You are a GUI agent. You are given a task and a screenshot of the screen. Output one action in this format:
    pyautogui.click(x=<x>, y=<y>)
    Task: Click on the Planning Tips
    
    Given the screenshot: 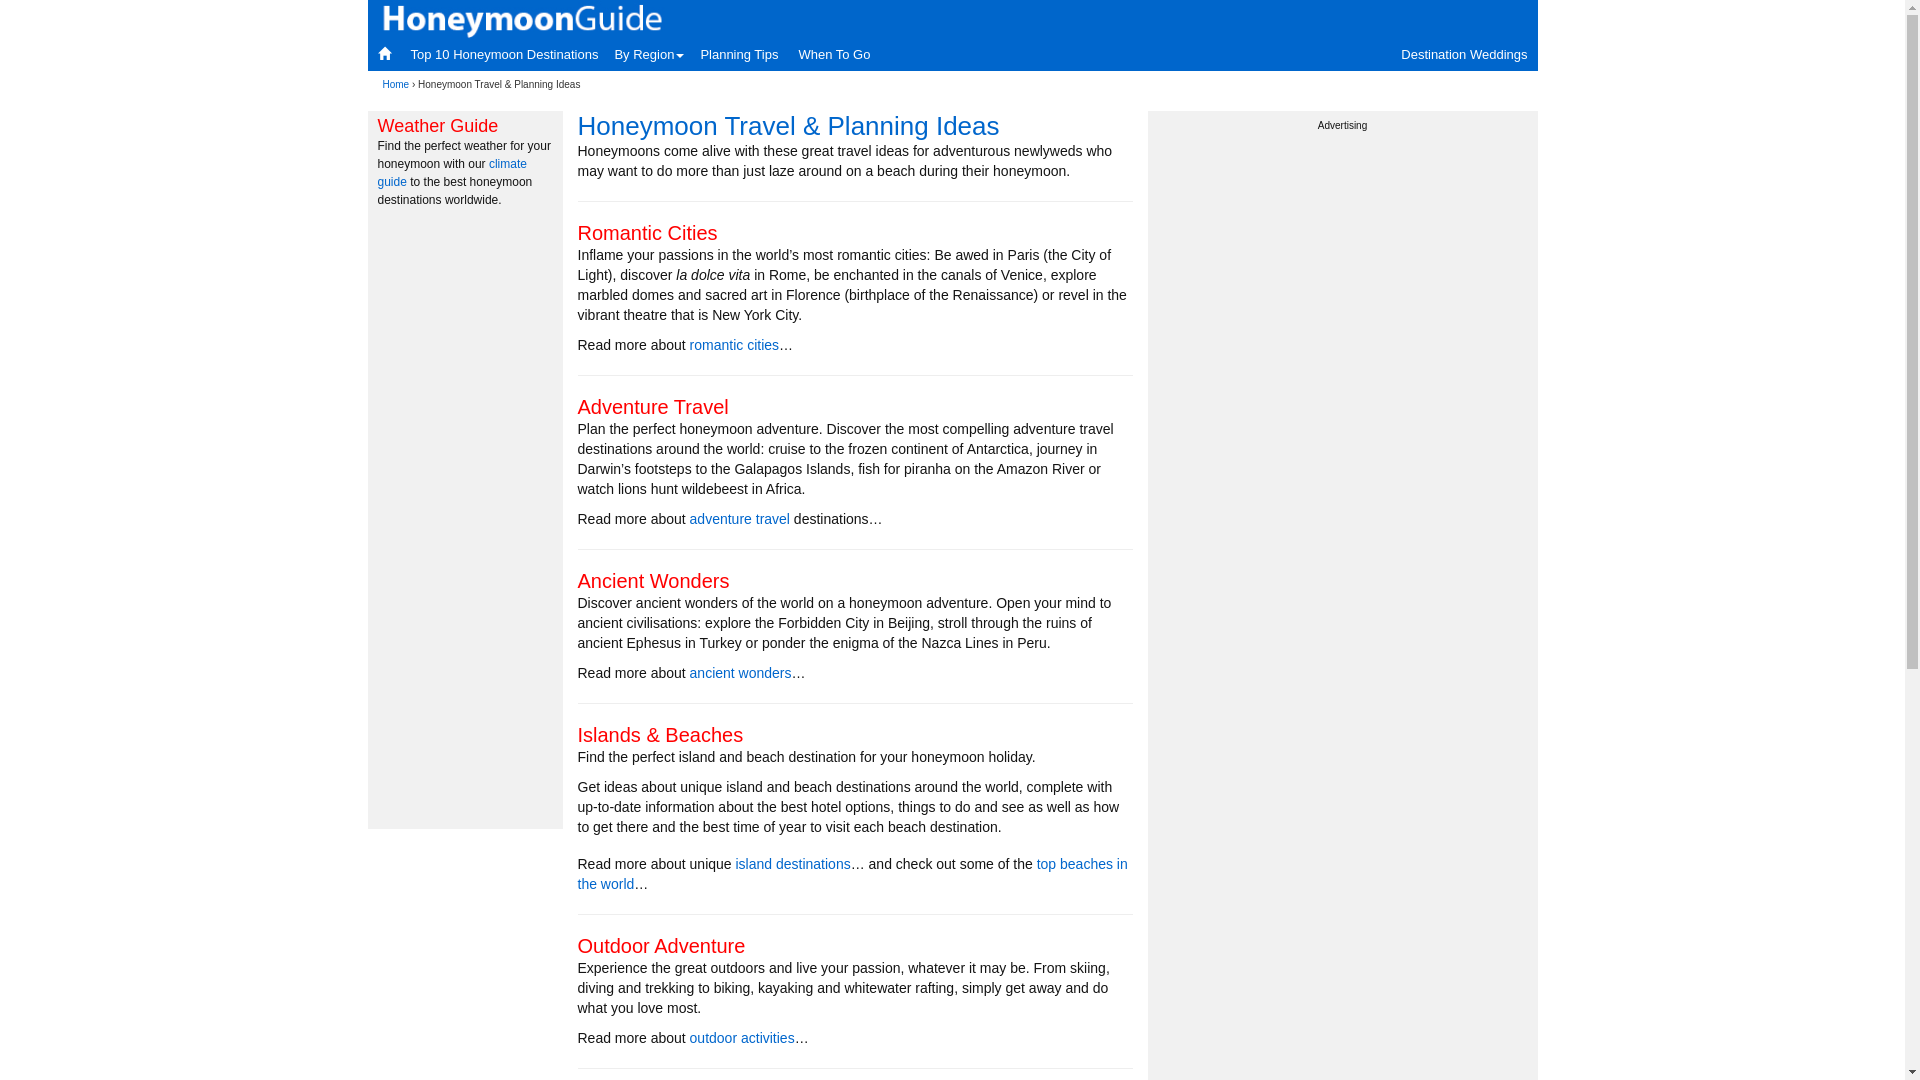 What is the action you would take?
    pyautogui.click(x=739, y=55)
    